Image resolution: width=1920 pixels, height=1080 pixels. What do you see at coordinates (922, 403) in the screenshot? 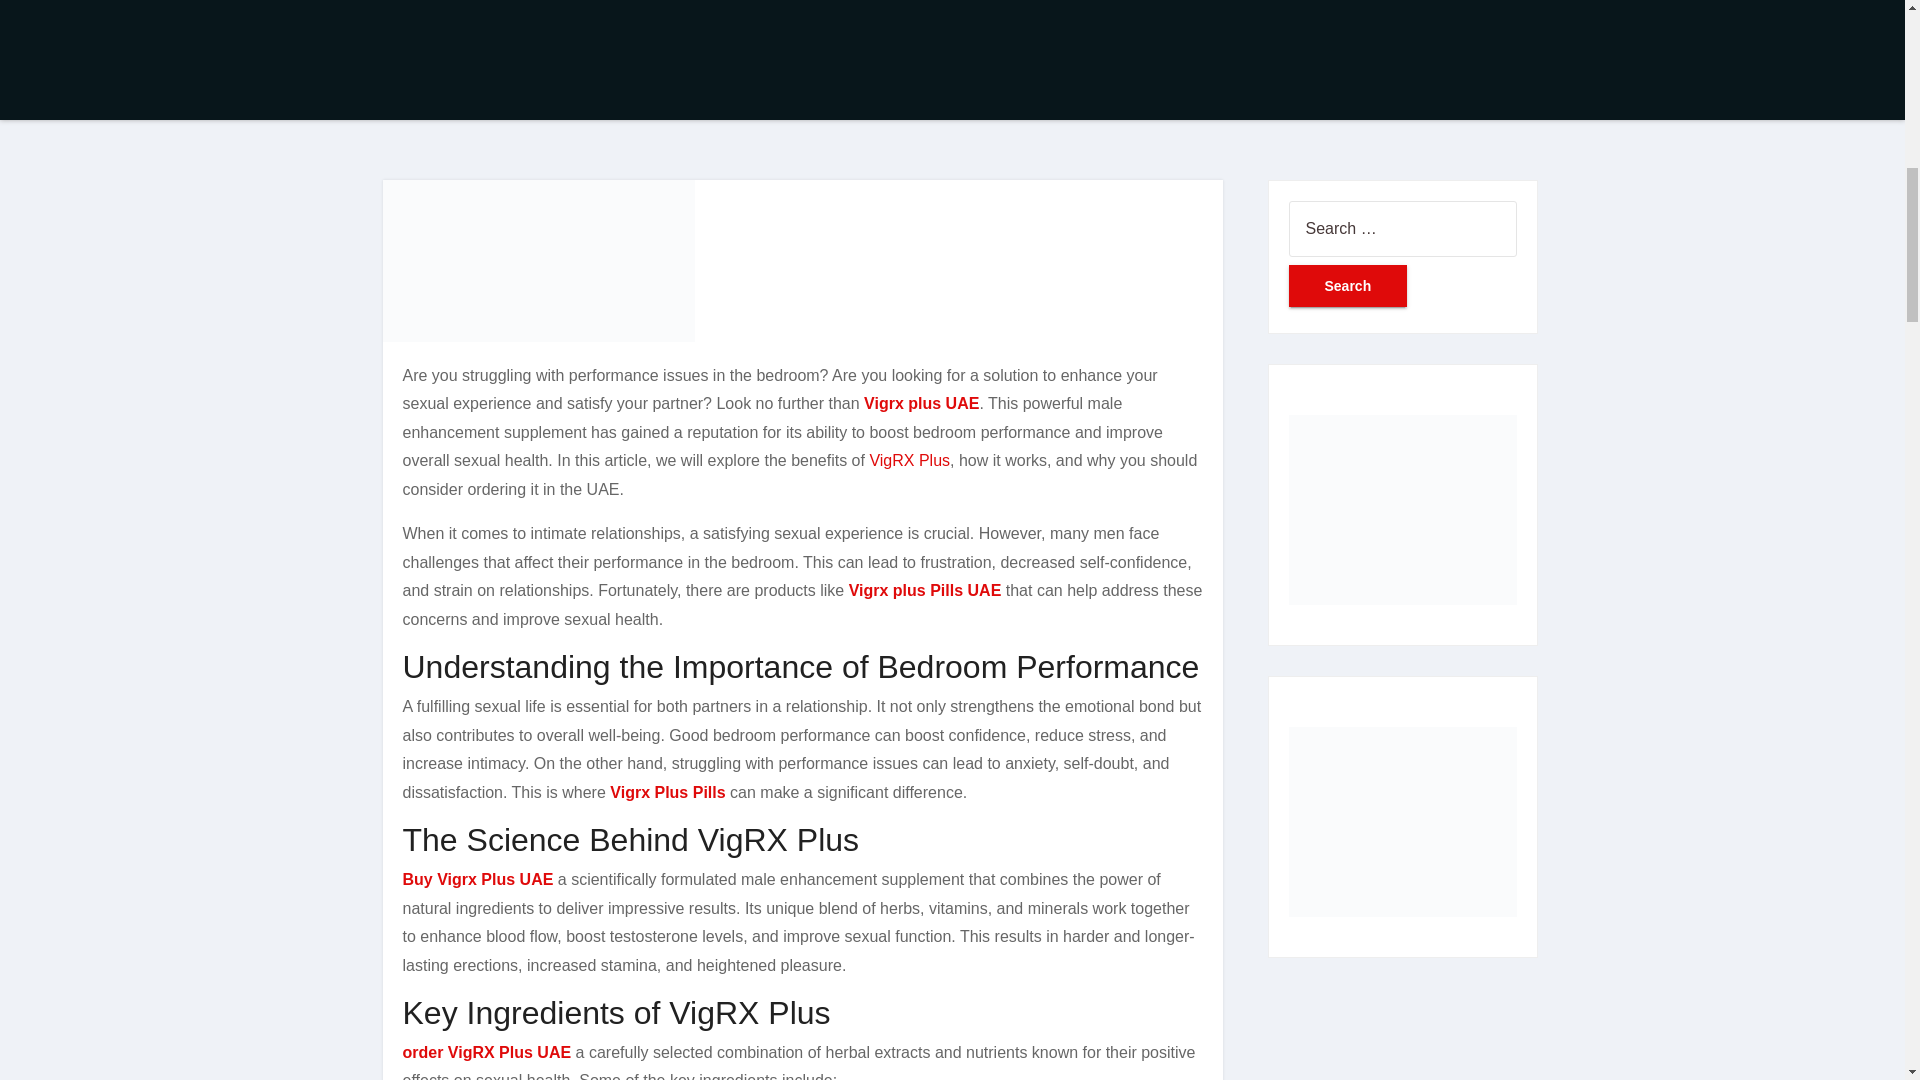
I see `Vigrx plus UAE` at bounding box center [922, 403].